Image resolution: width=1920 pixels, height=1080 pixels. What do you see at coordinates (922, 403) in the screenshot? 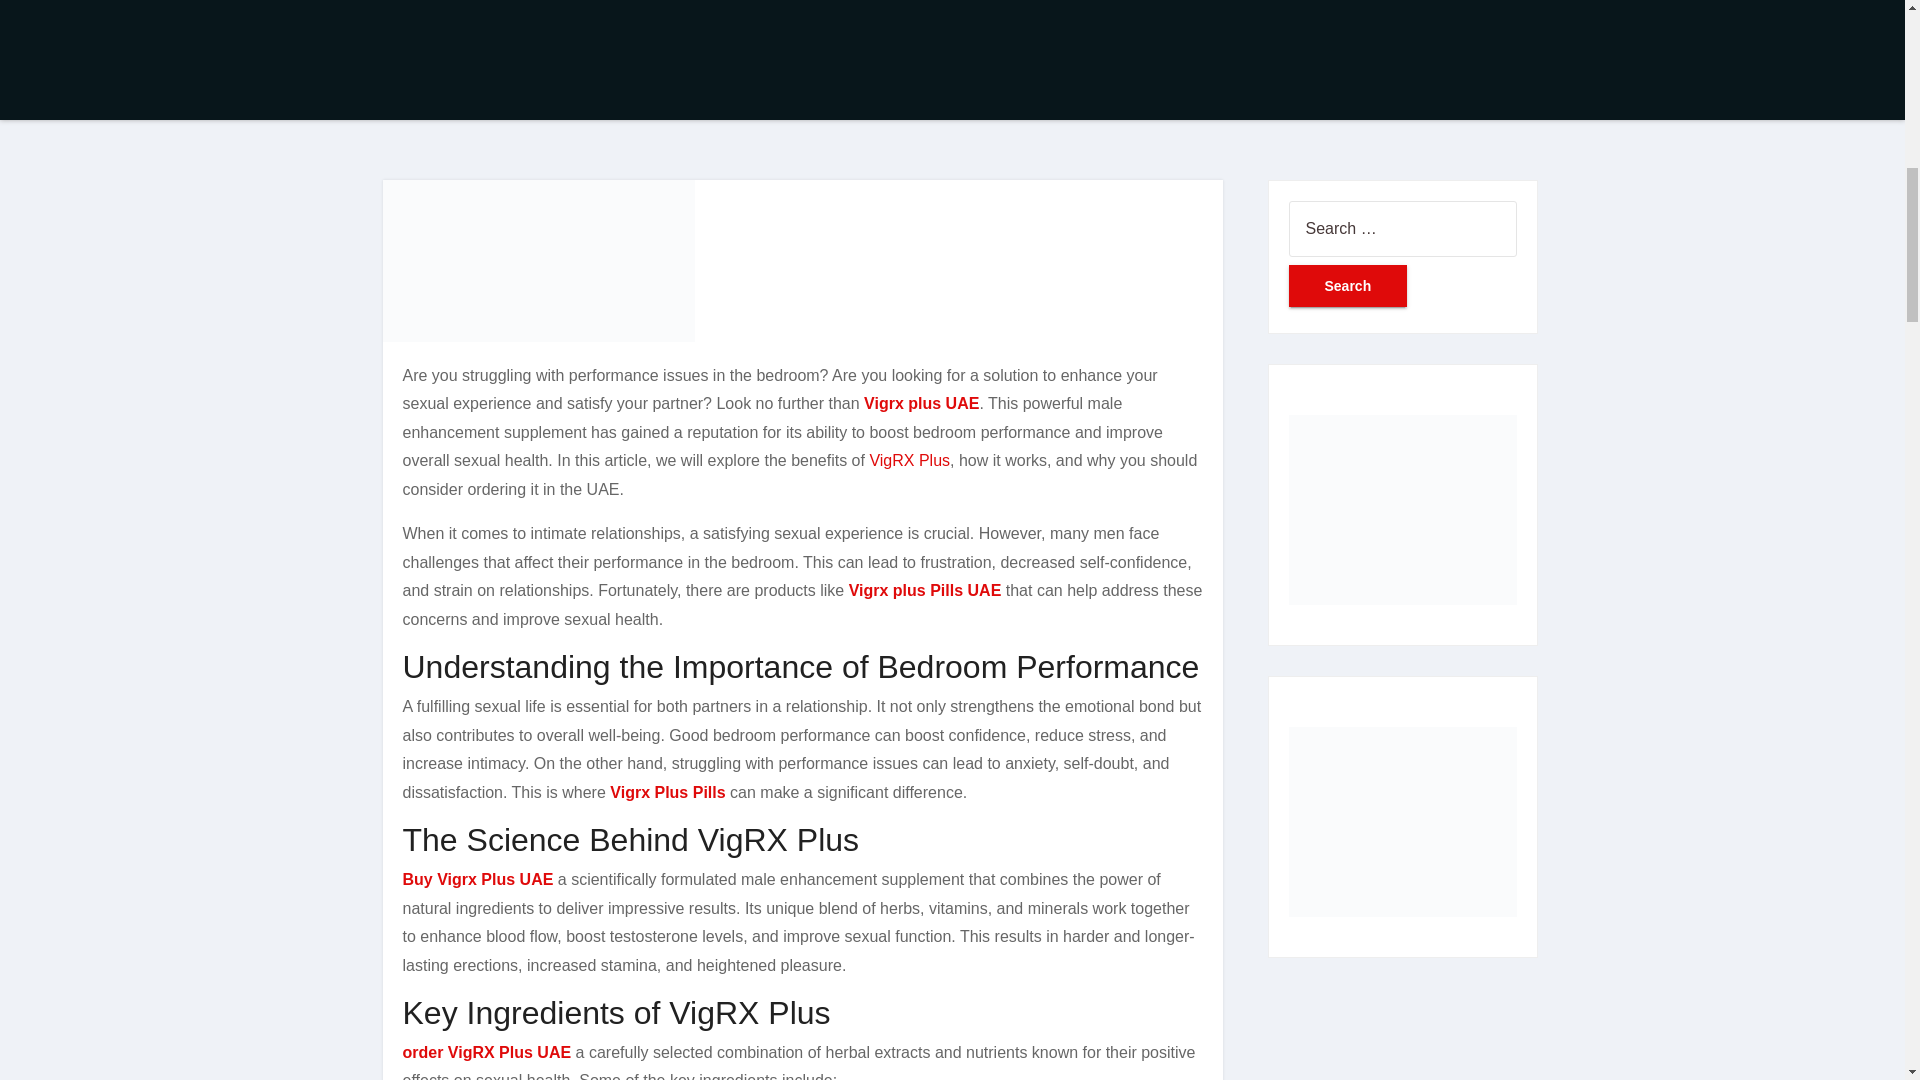
I see `Vigrx plus UAE` at bounding box center [922, 403].